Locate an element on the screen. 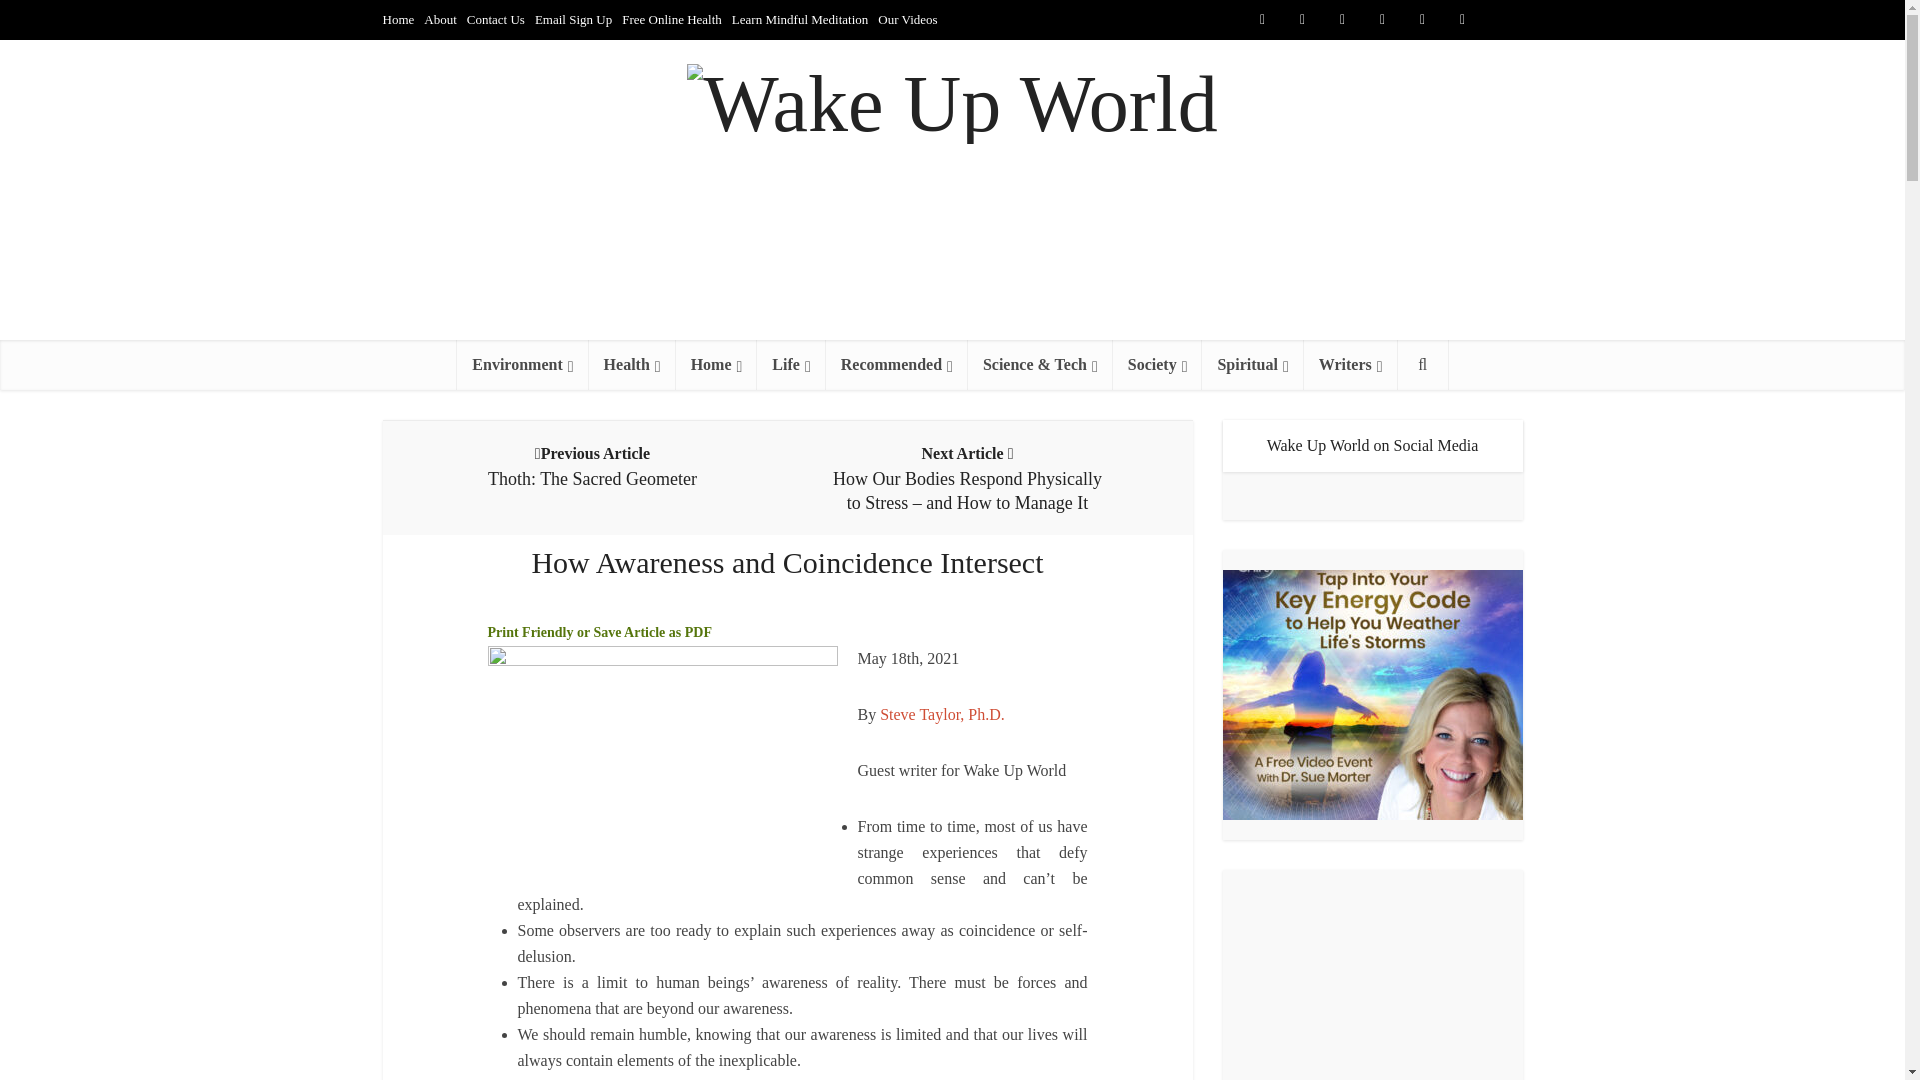 The image size is (1920, 1080). Environment is located at coordinates (522, 364).